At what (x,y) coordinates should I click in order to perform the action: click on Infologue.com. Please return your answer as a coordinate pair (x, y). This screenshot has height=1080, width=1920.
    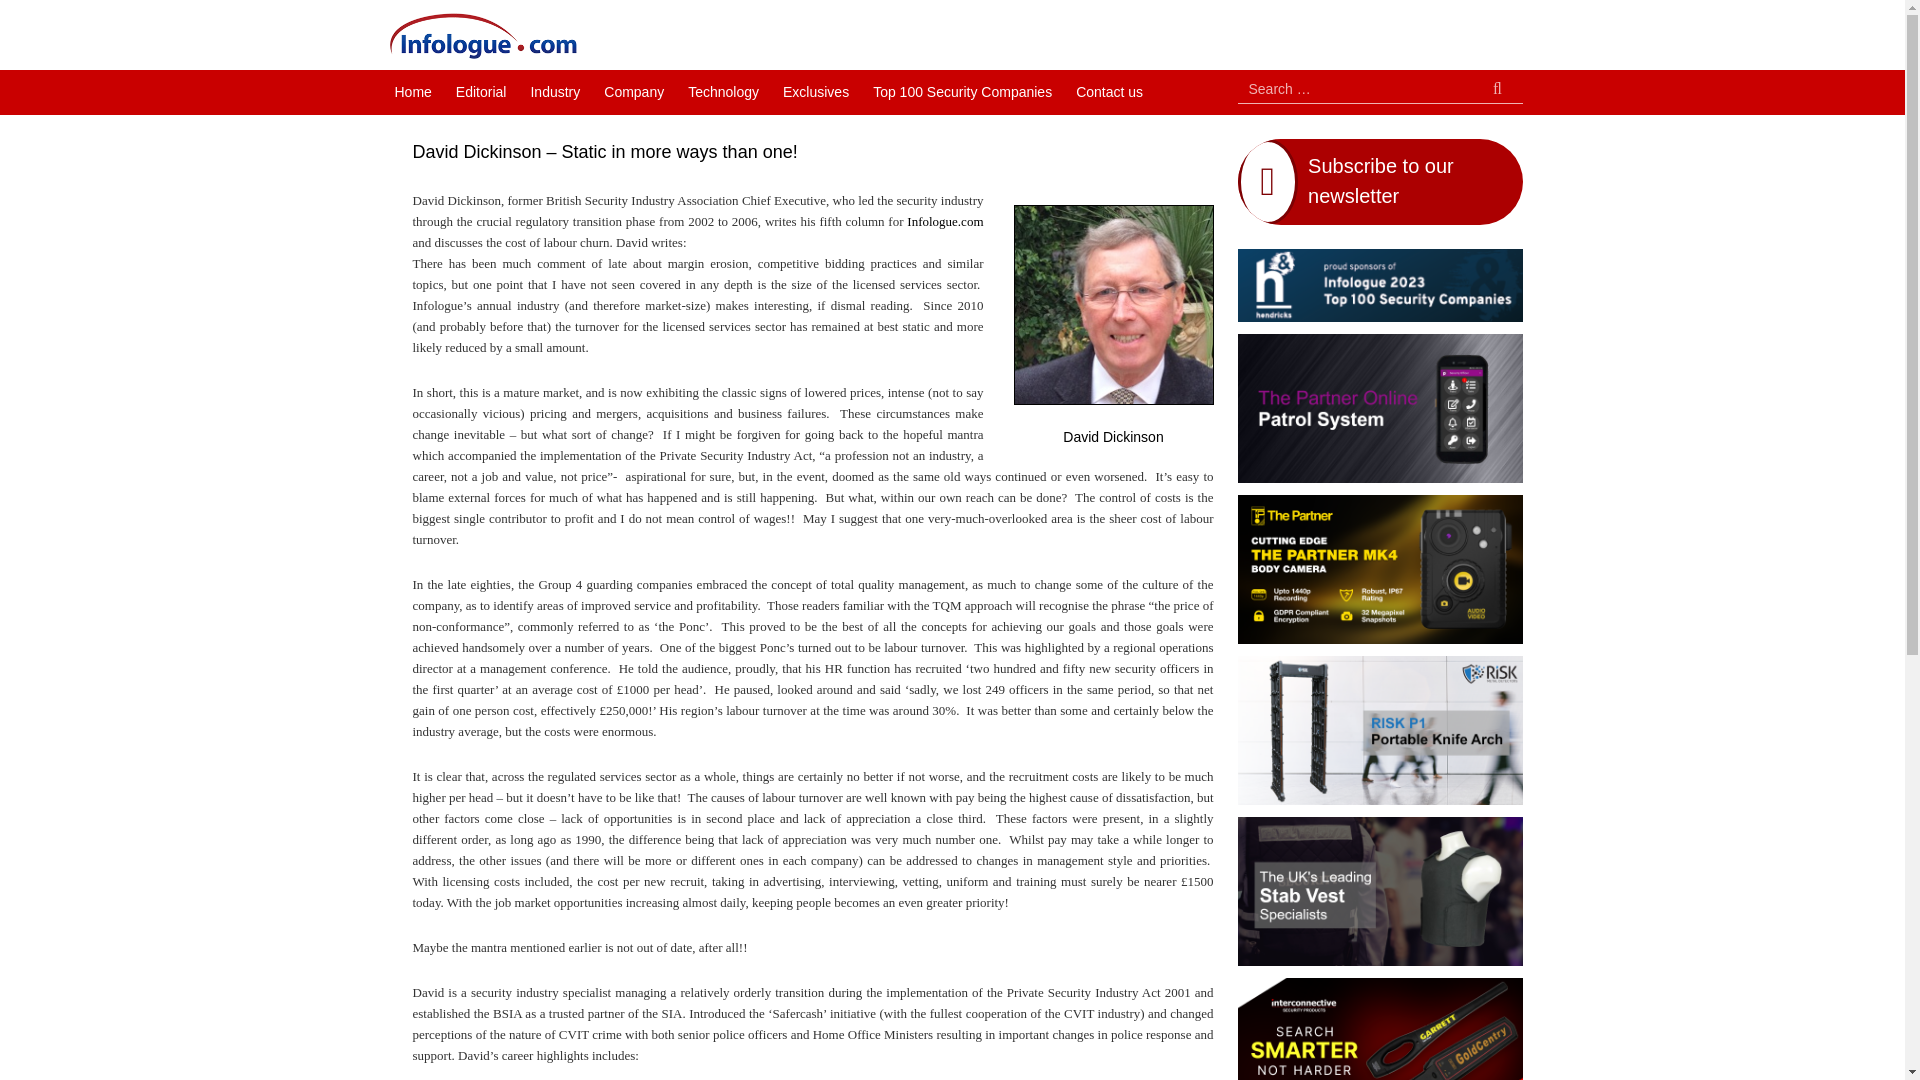
    Looking at the image, I should click on (944, 219).